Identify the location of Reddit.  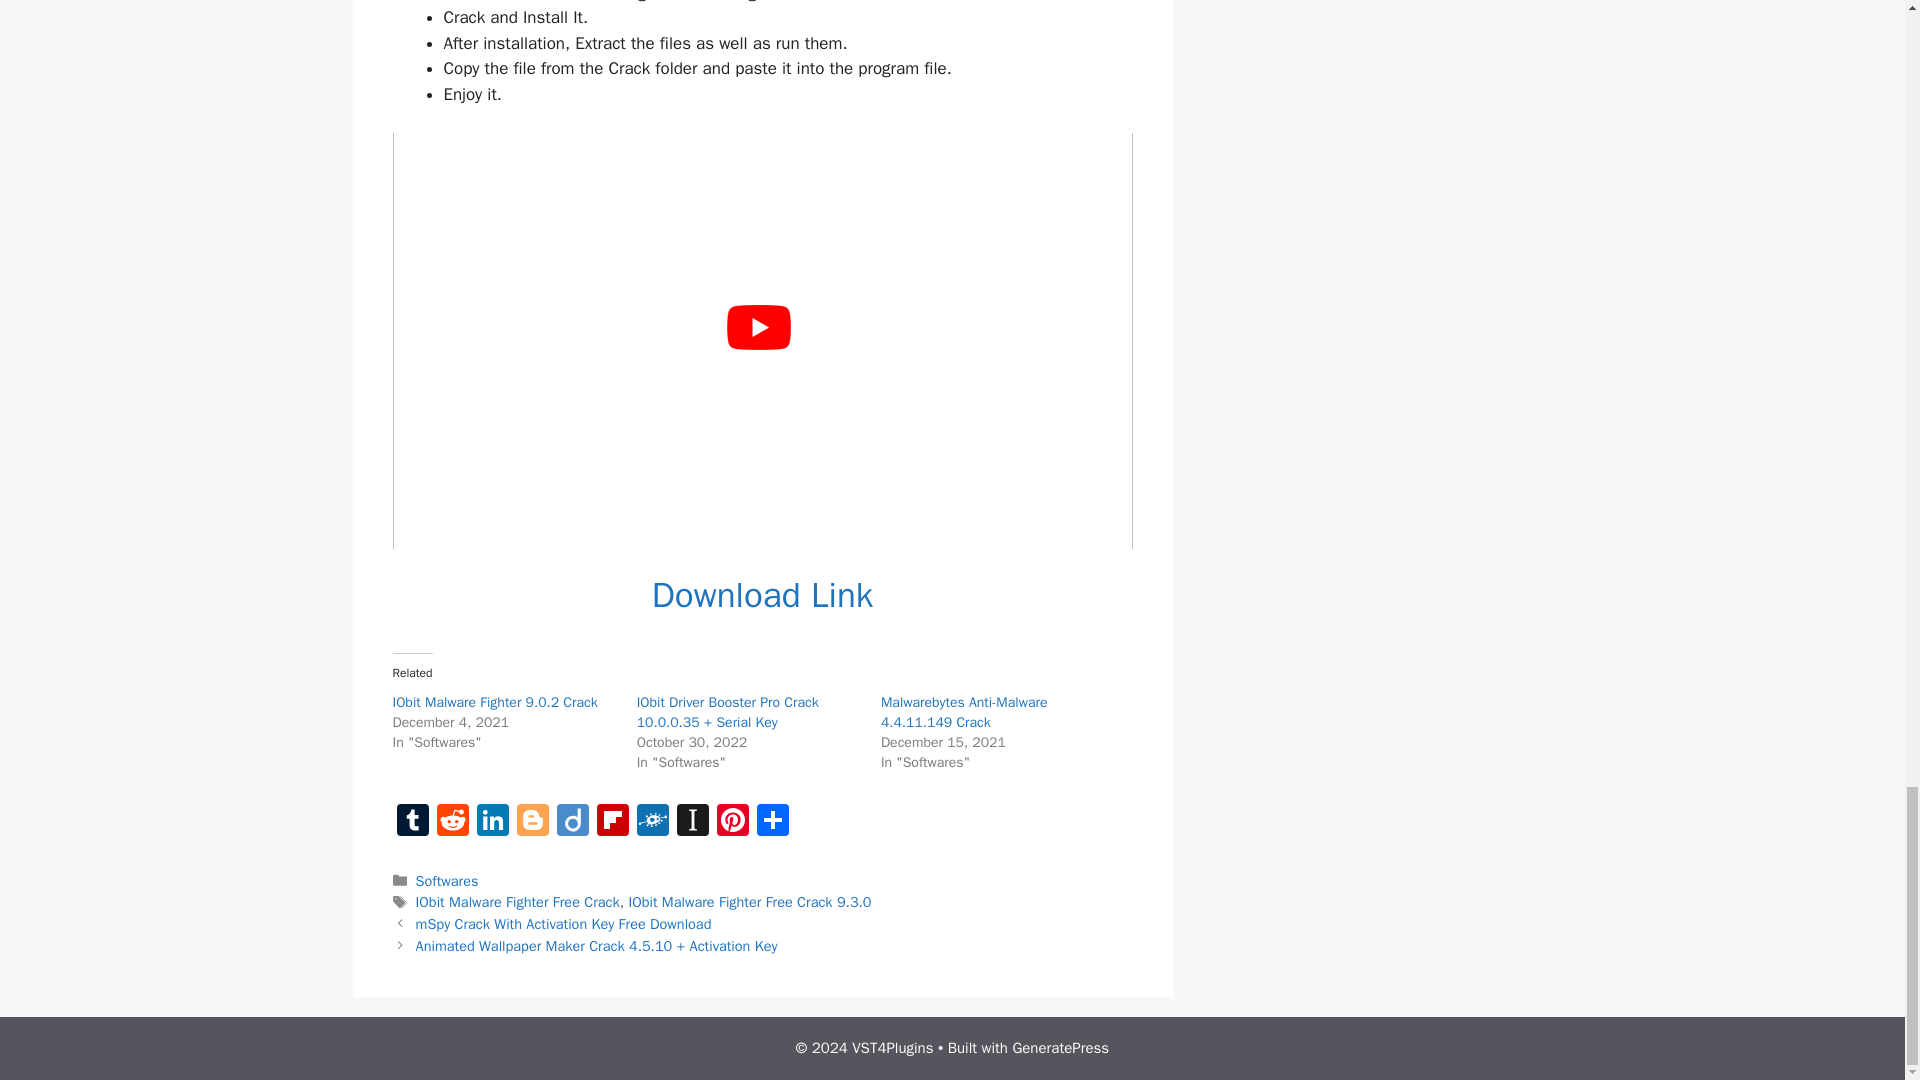
(452, 822).